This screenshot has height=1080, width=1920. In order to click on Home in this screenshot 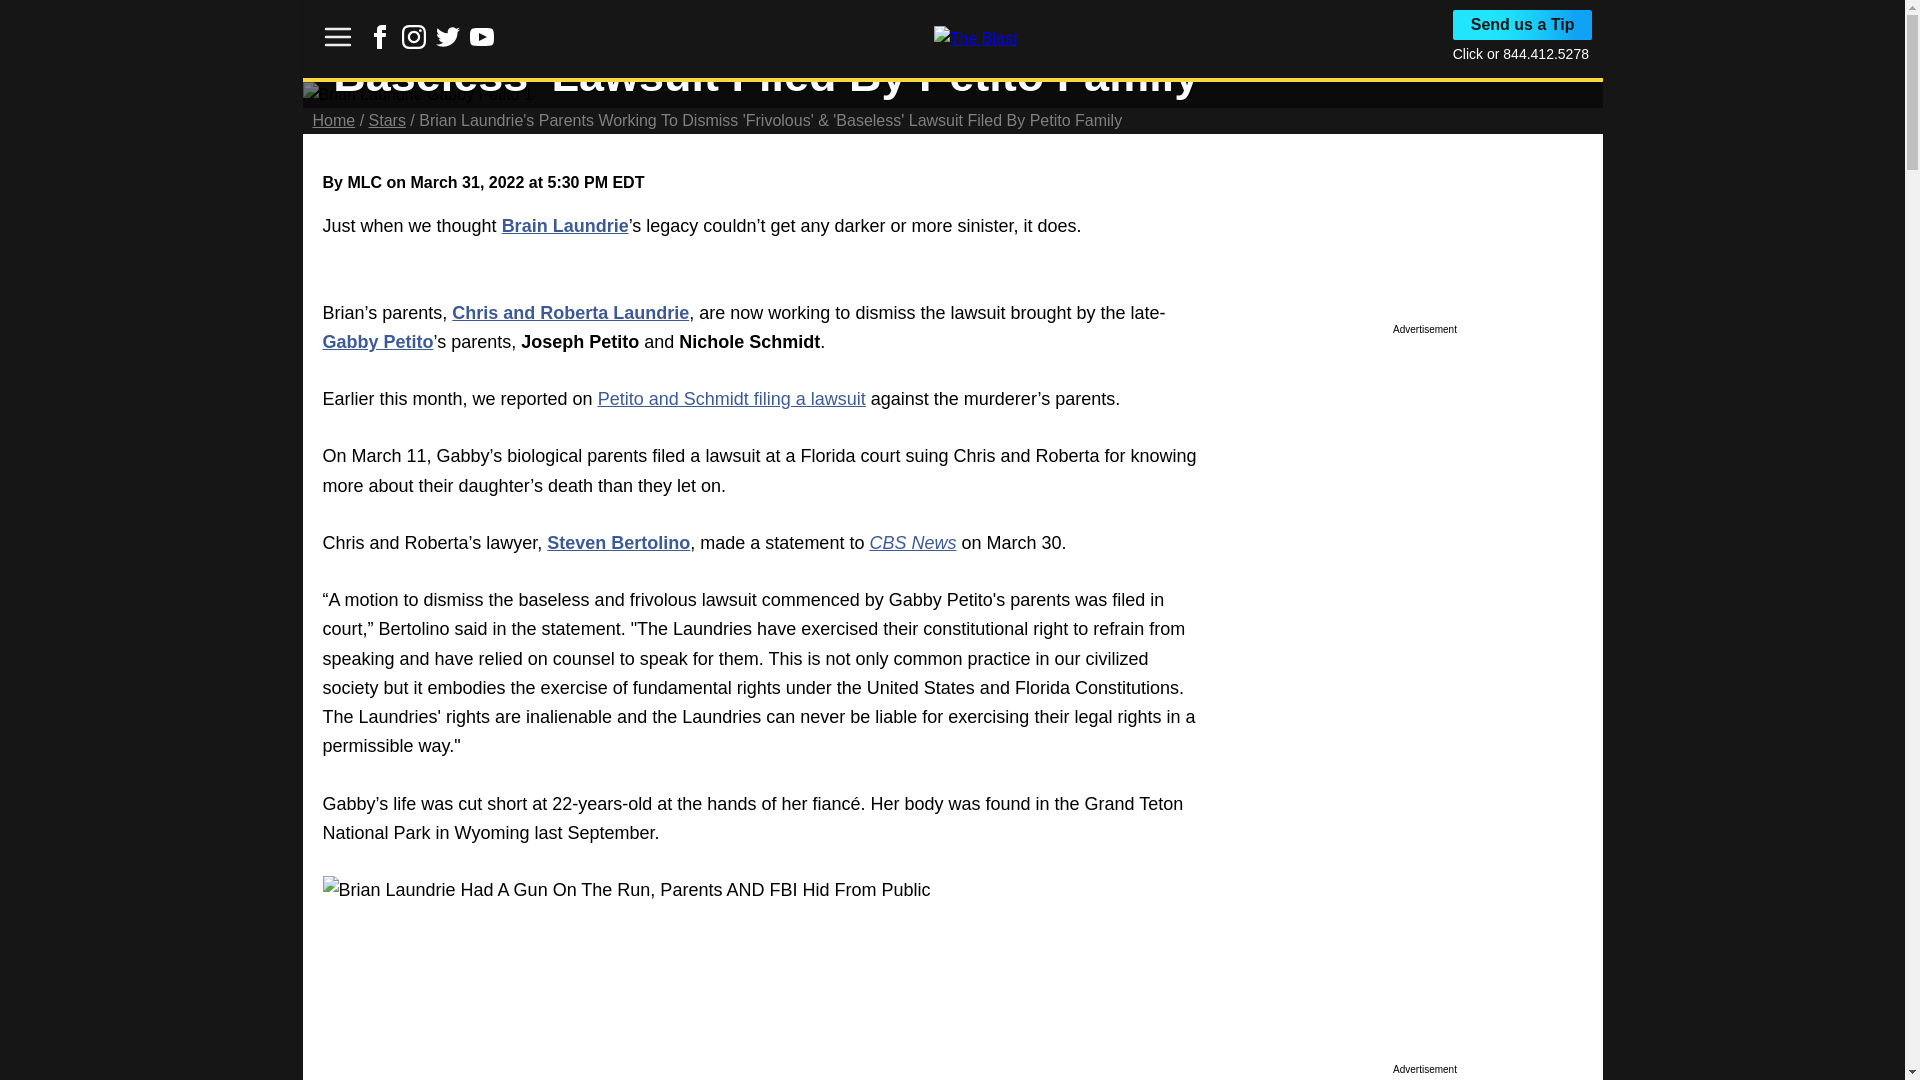, I will do `click(333, 120)`.